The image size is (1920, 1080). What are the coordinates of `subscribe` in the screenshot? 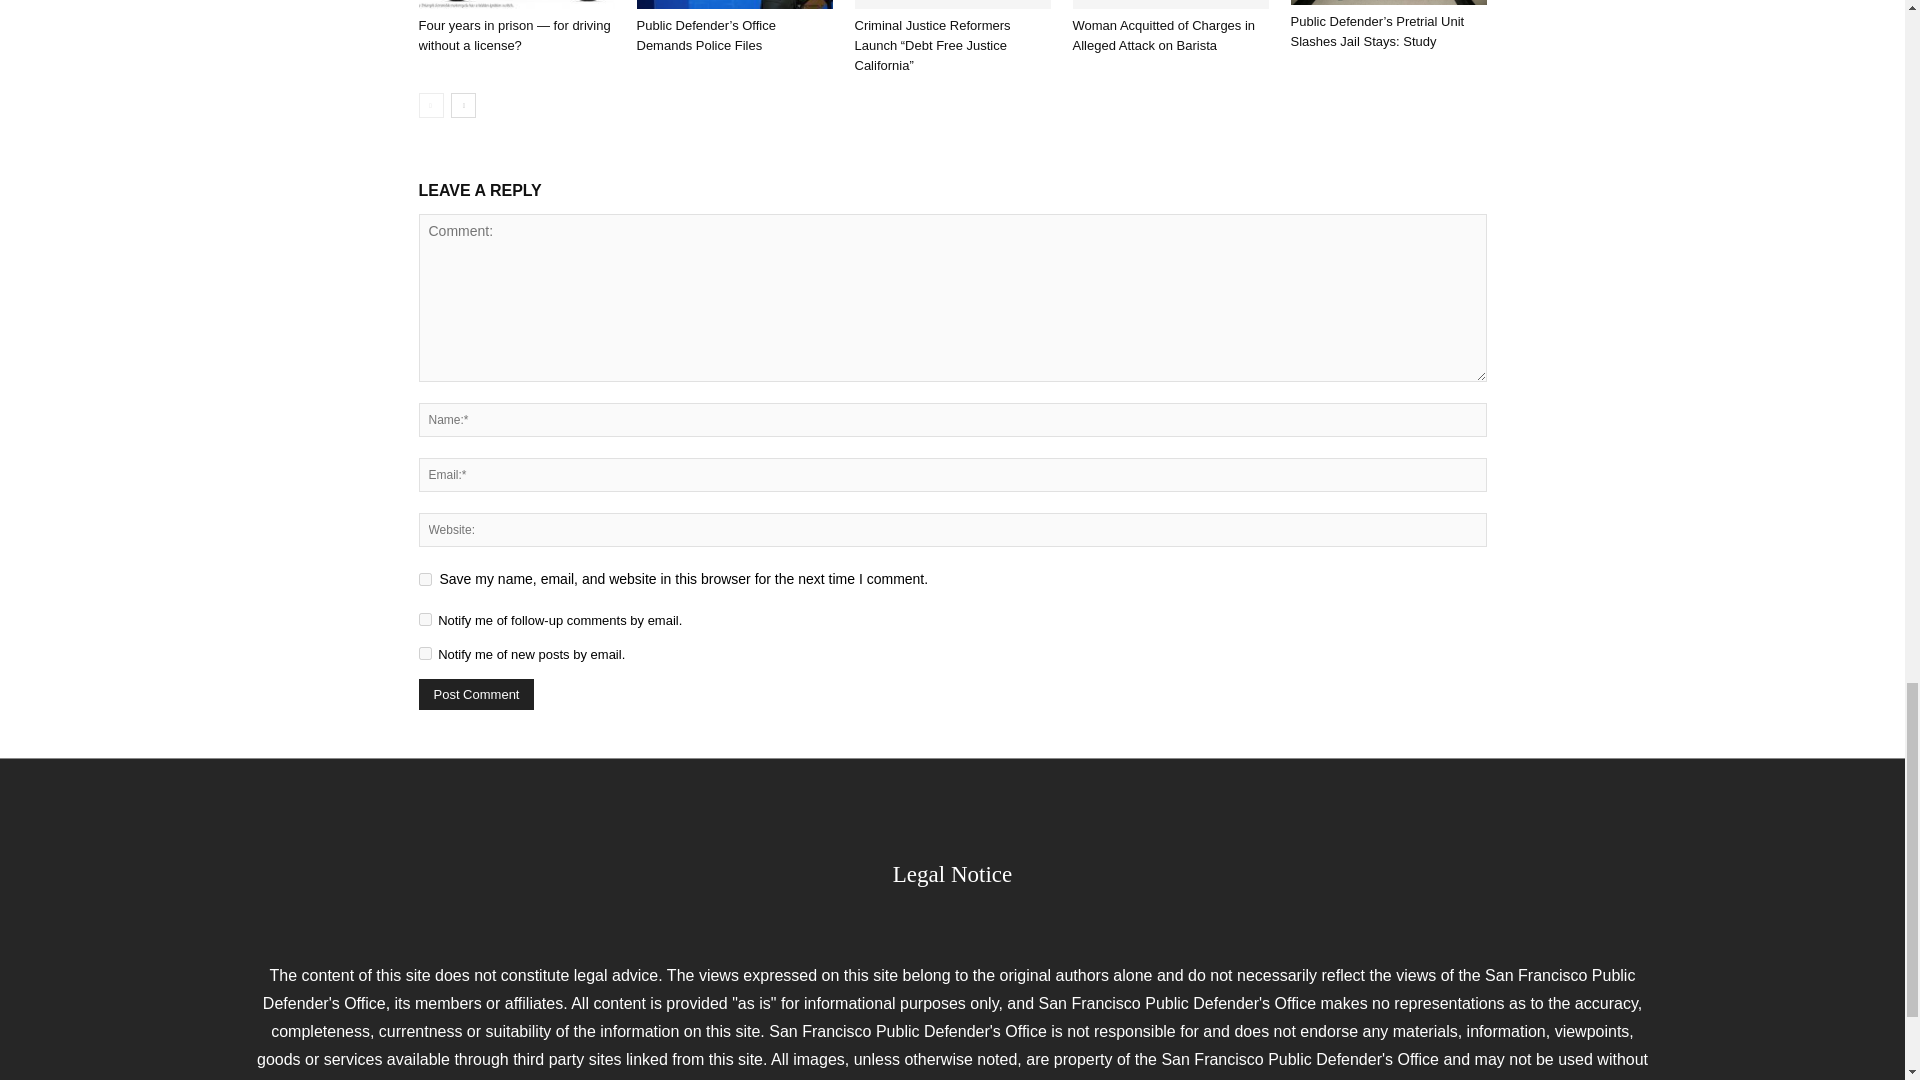 It's located at (424, 620).